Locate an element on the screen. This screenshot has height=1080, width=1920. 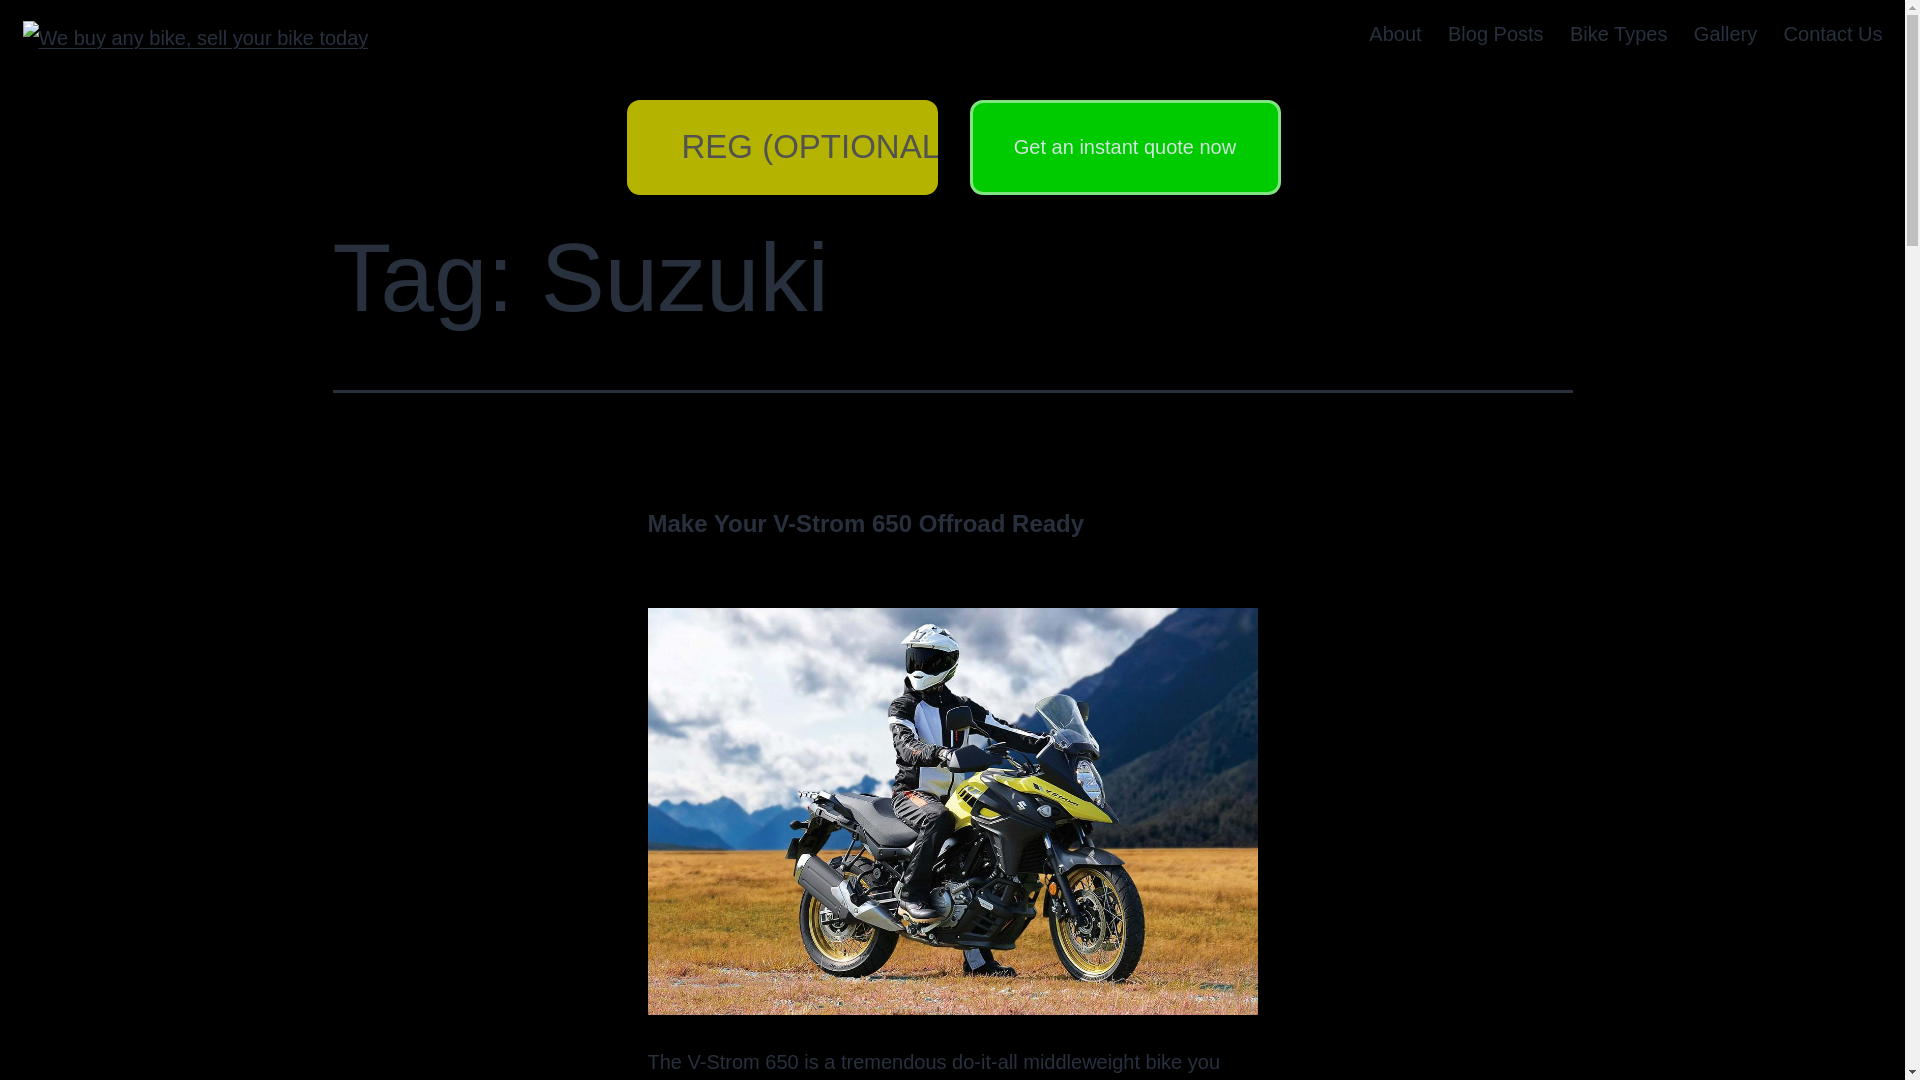
Bike Types is located at coordinates (1619, 34).